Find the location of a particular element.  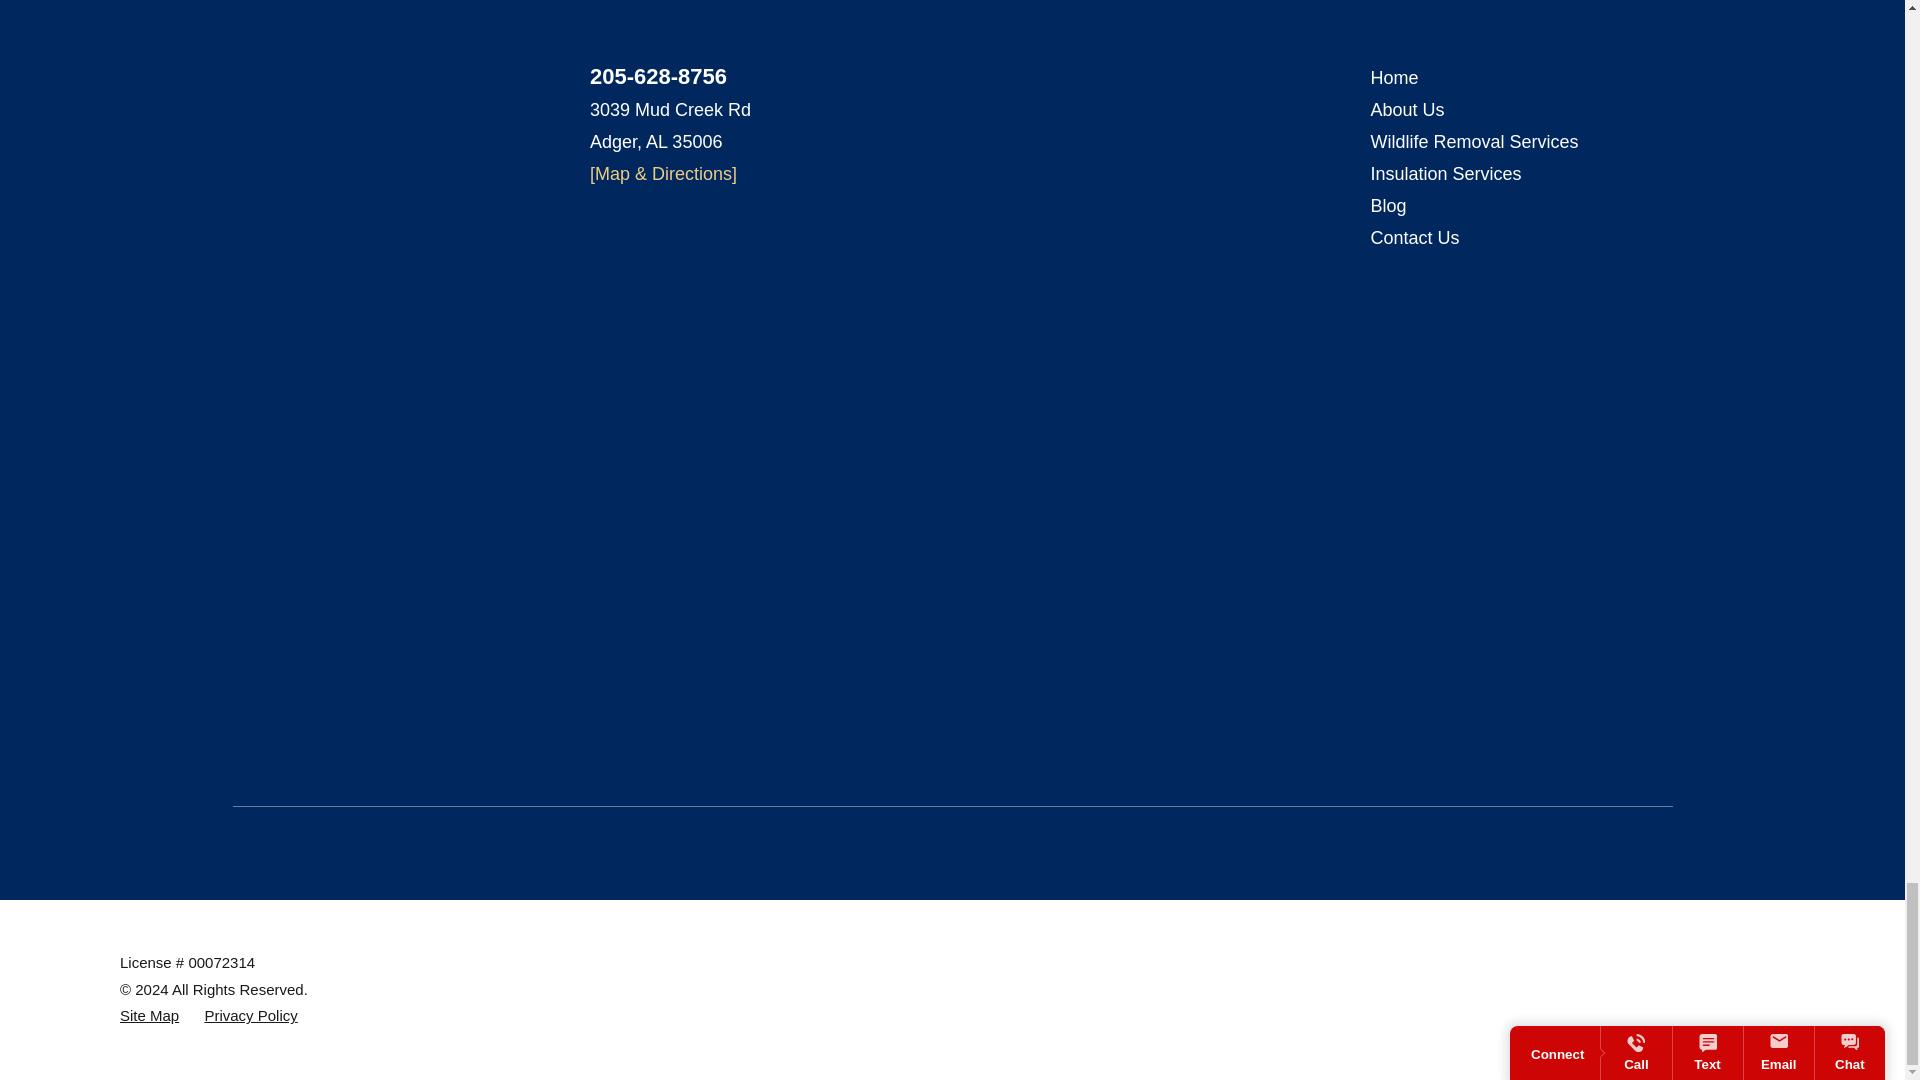

Facebook is located at coordinates (280, 130).